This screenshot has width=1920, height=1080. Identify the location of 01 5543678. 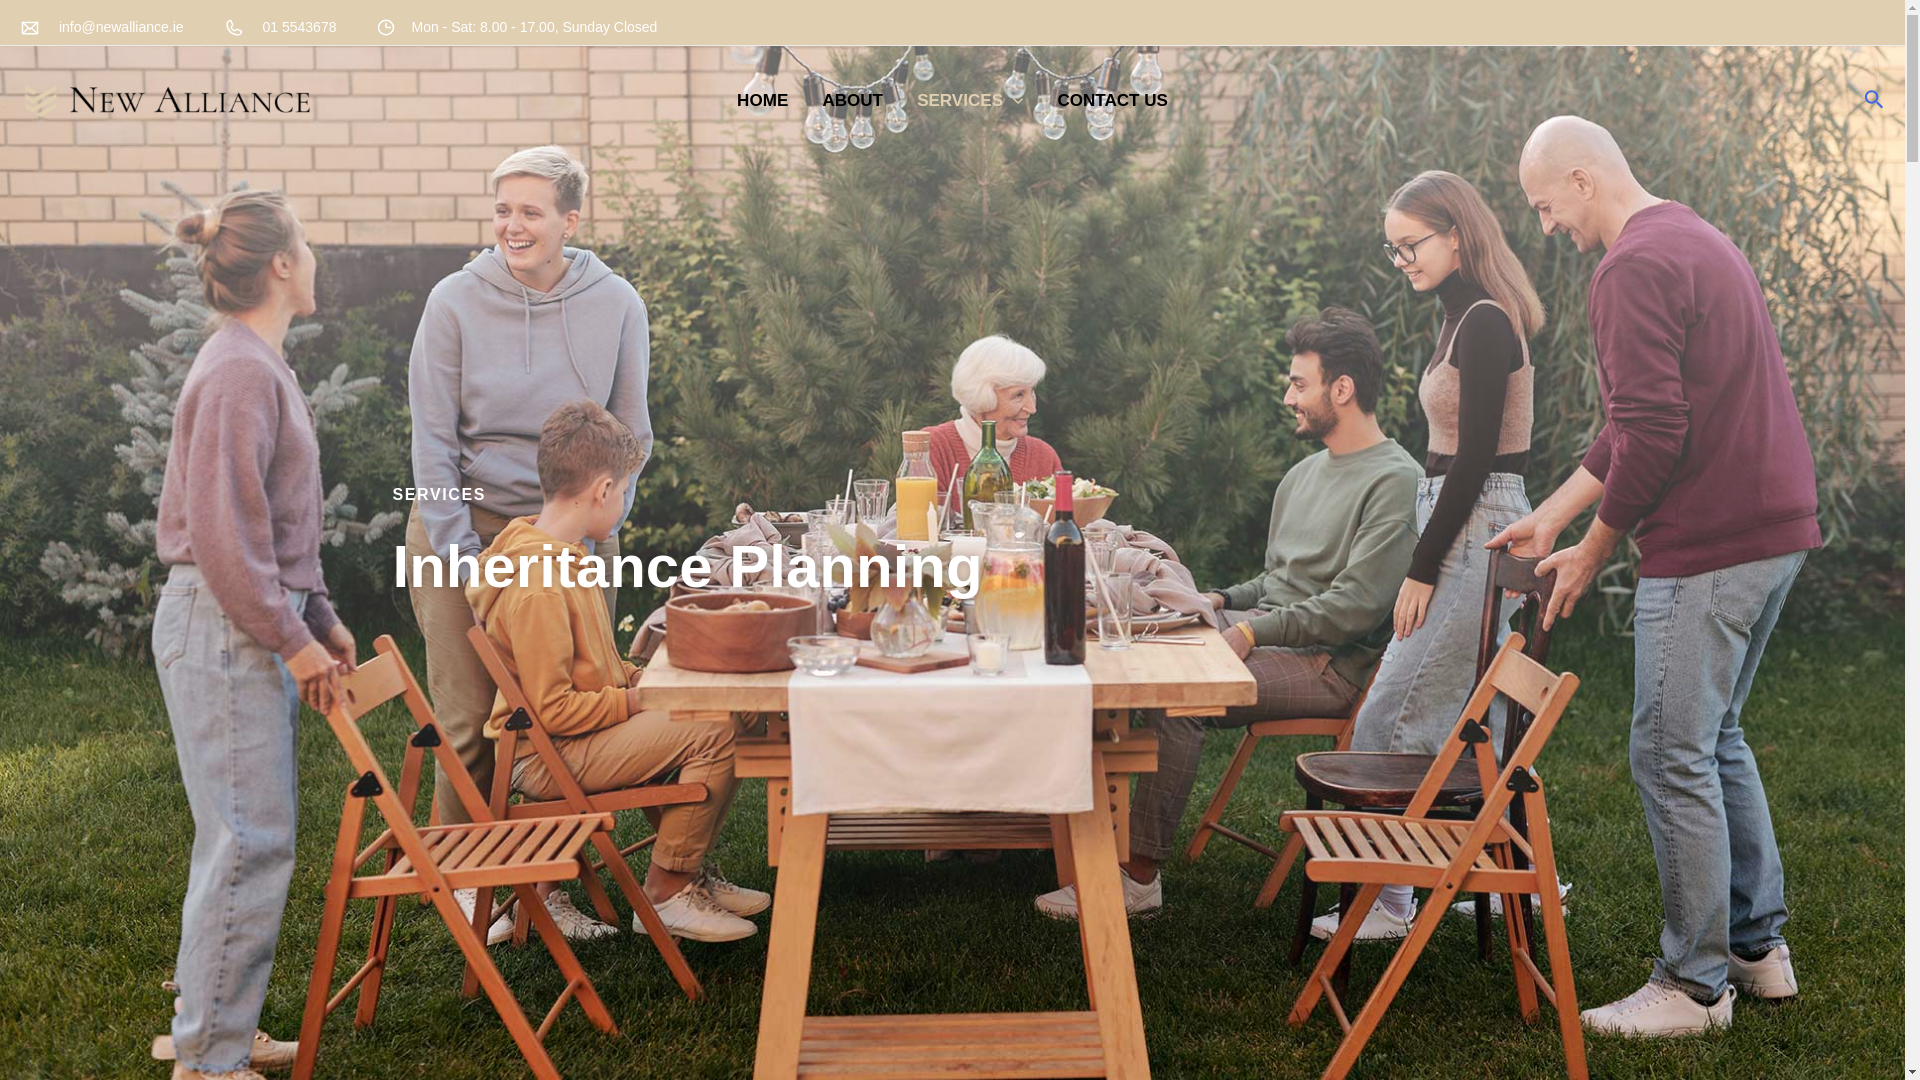
(280, 26).